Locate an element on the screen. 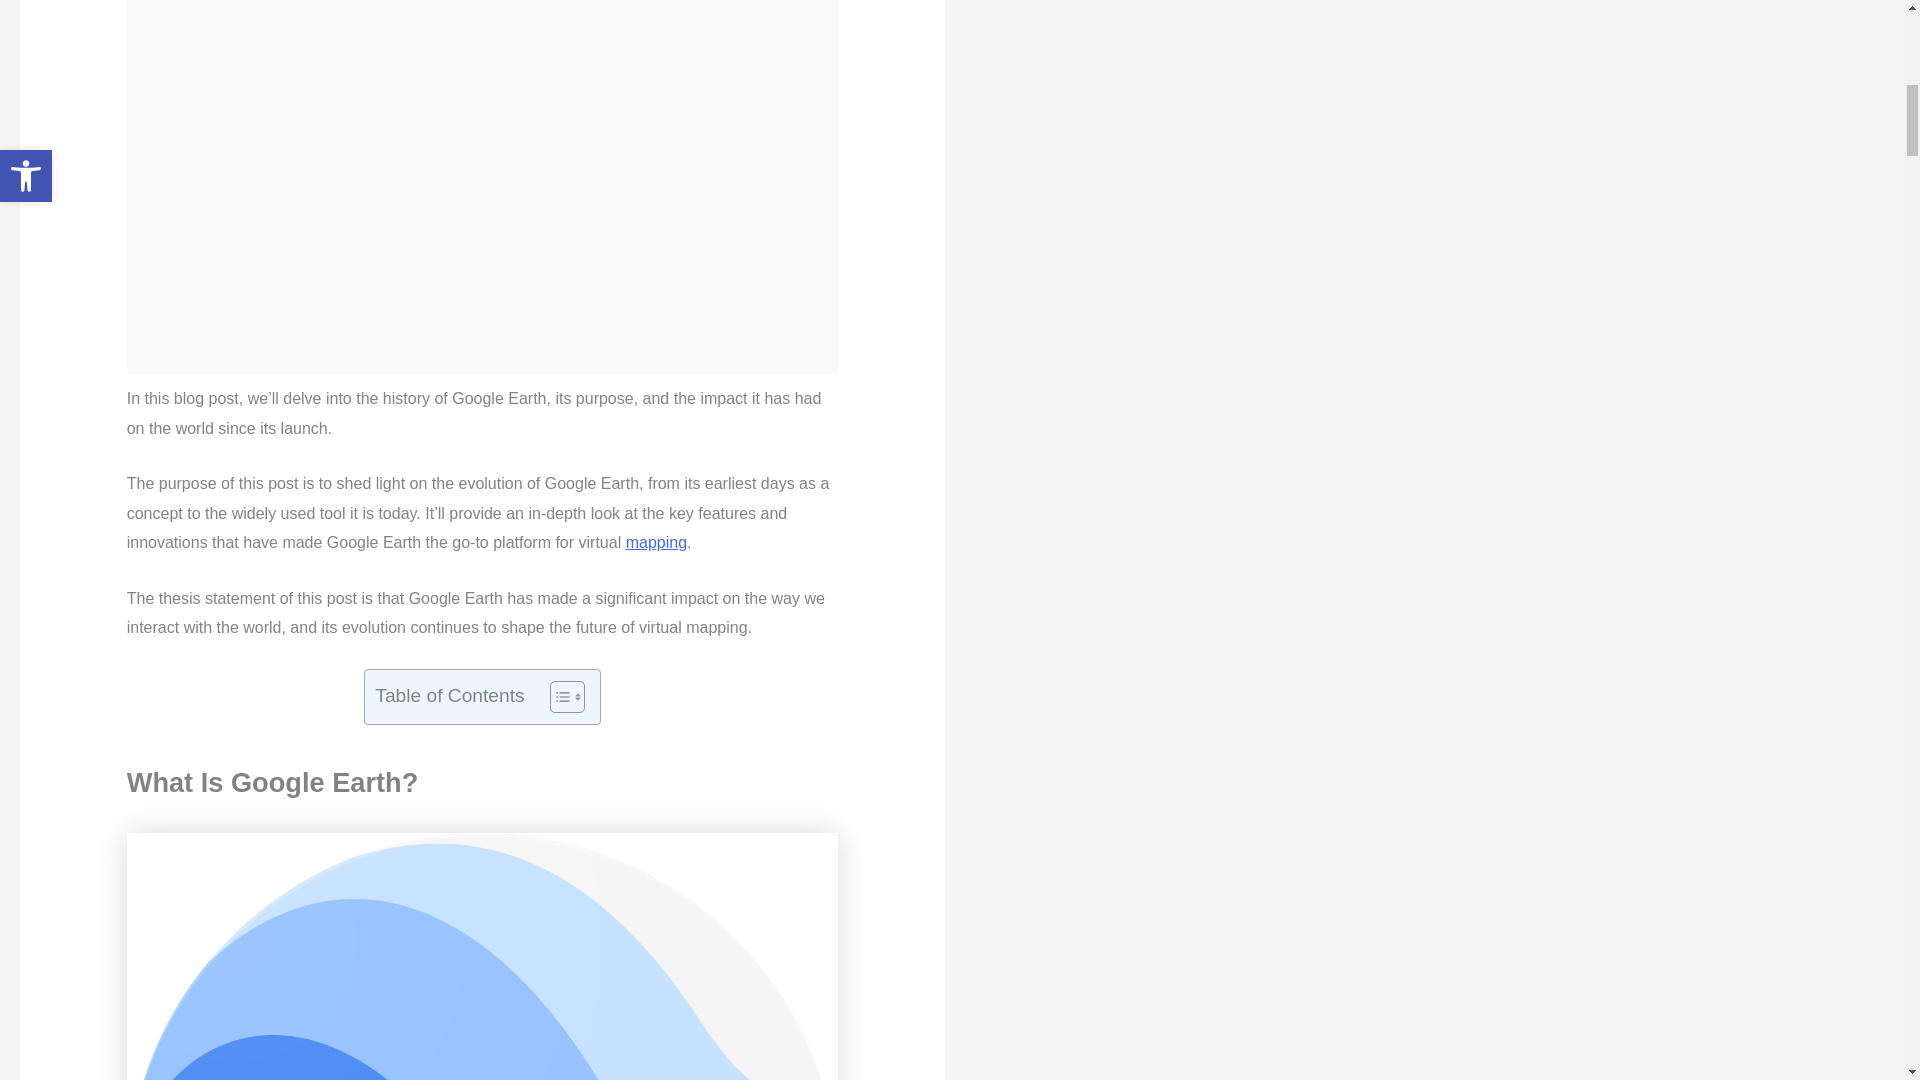  mapping is located at coordinates (656, 542).